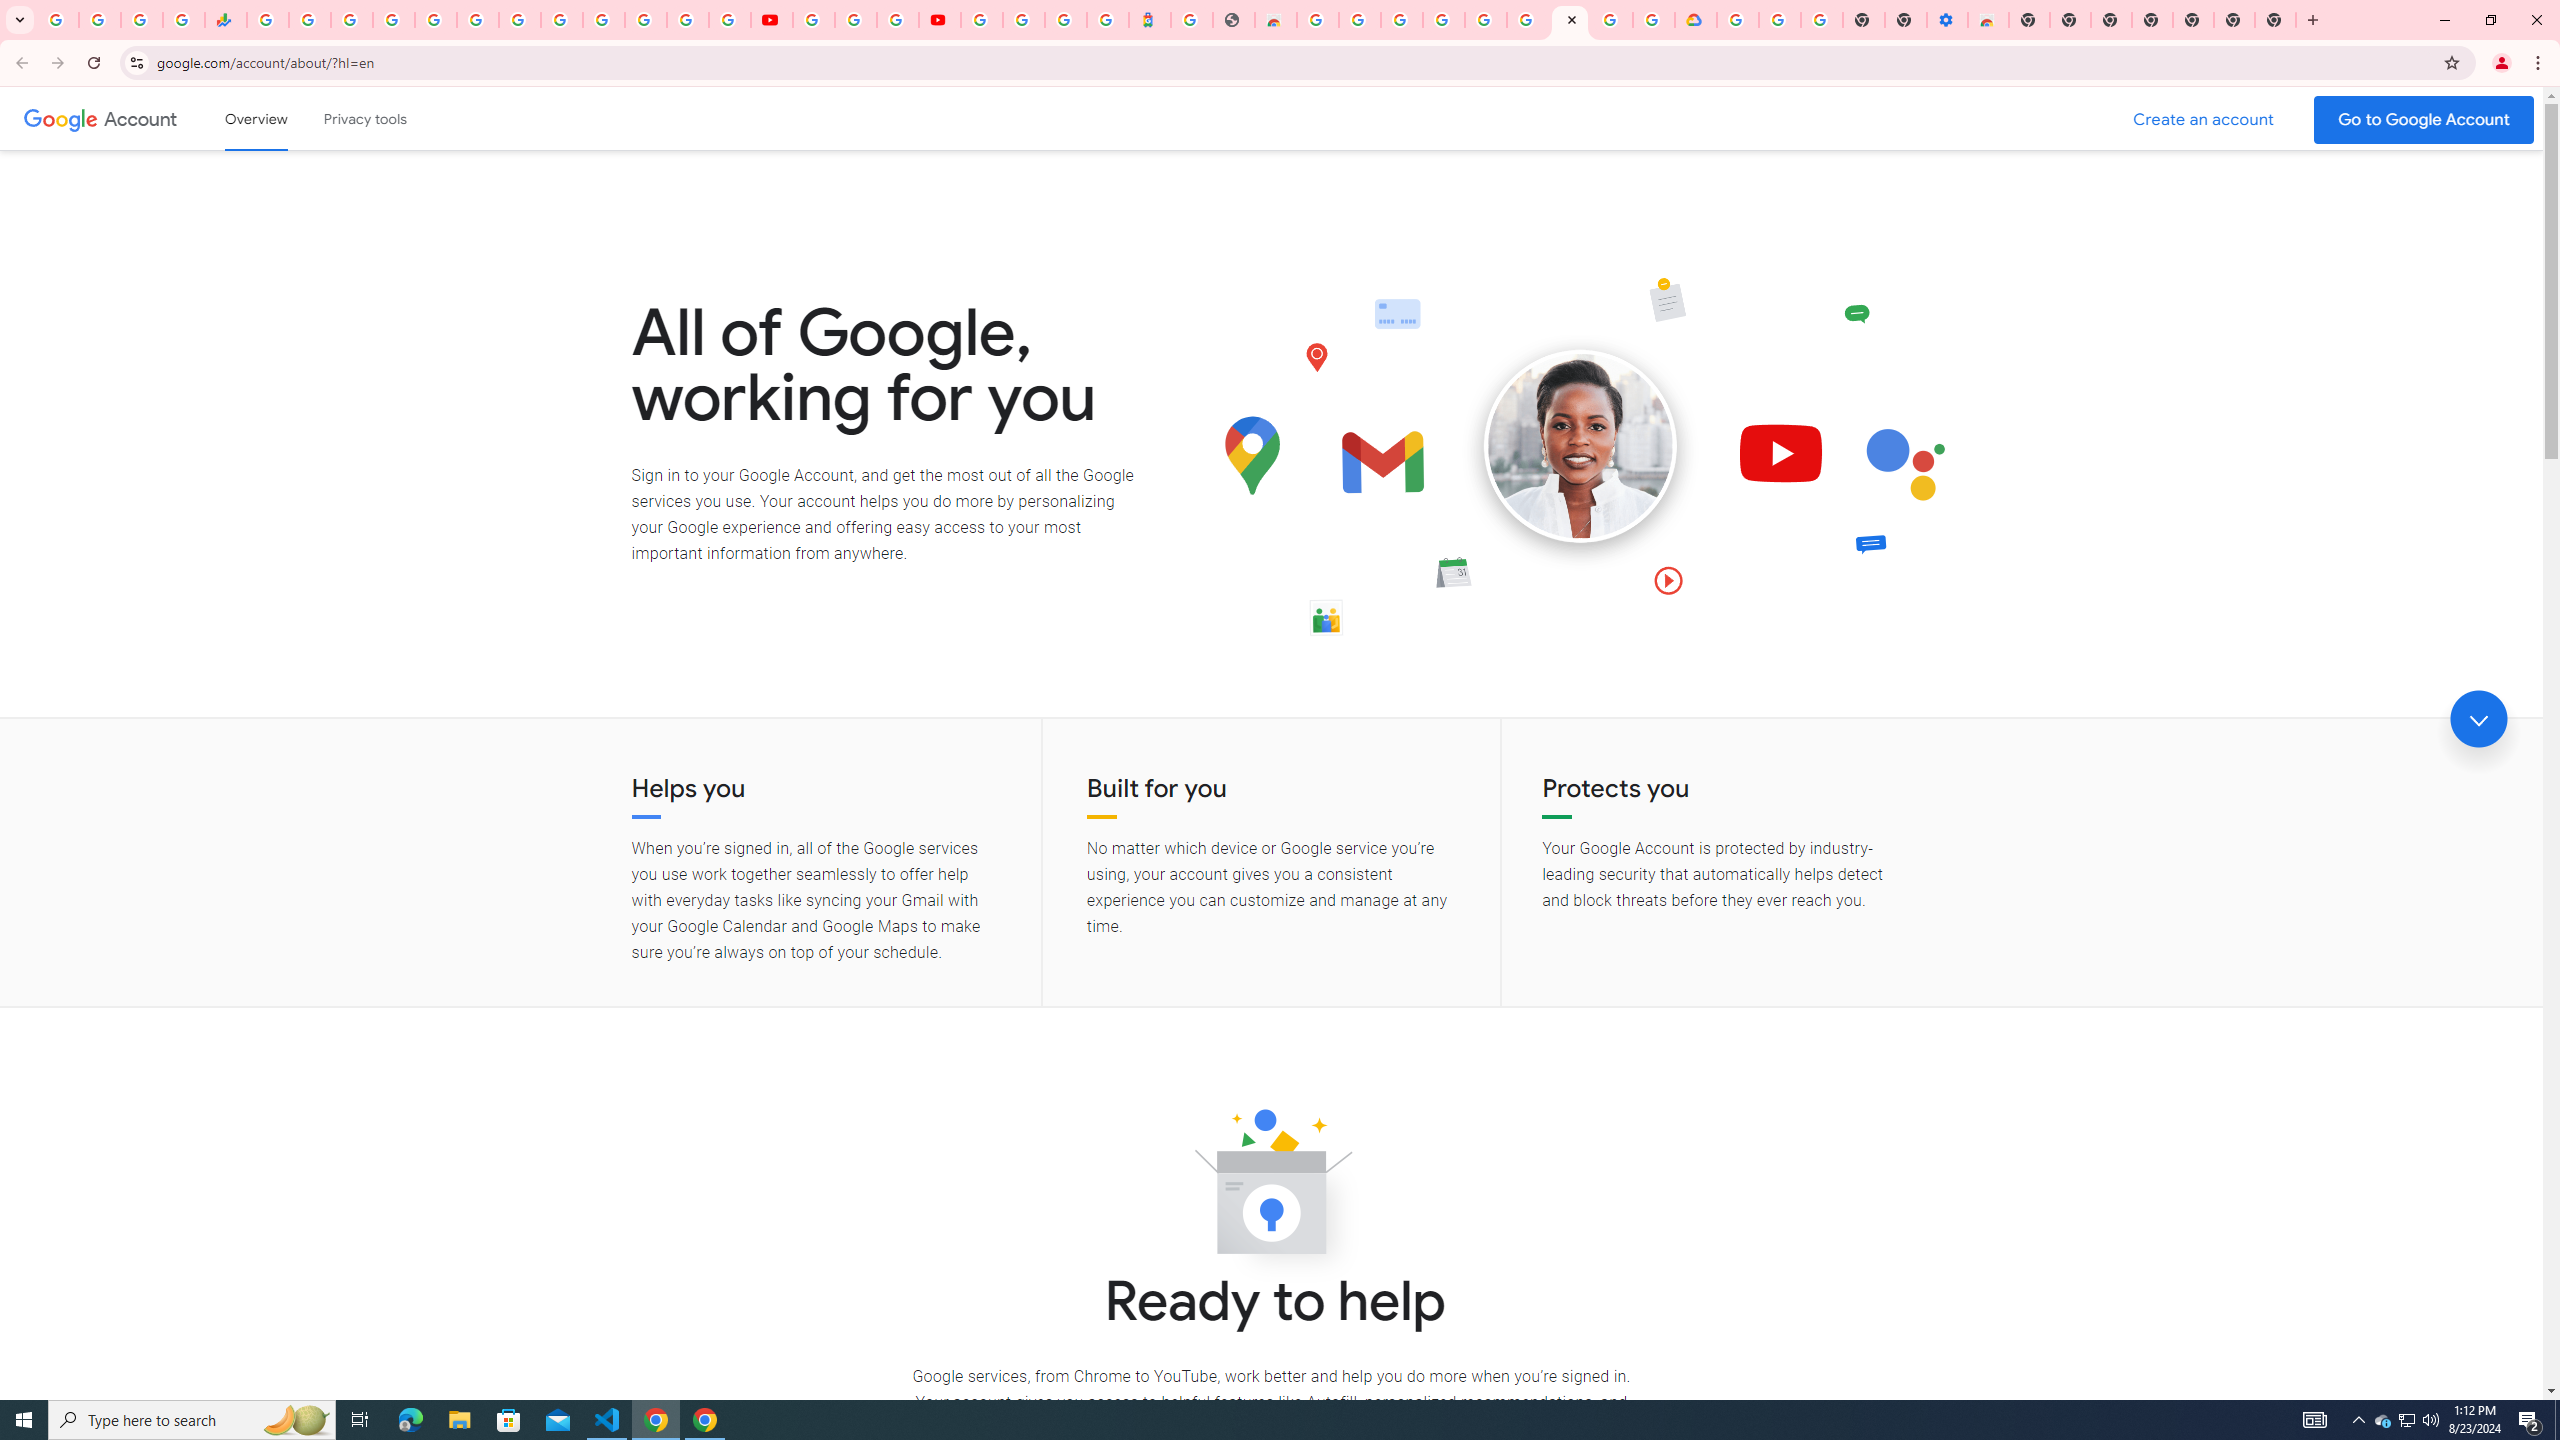 Image resolution: width=2560 pixels, height=1440 pixels. What do you see at coordinates (1780, 20) in the screenshot?
I see `Google Account Help` at bounding box center [1780, 20].